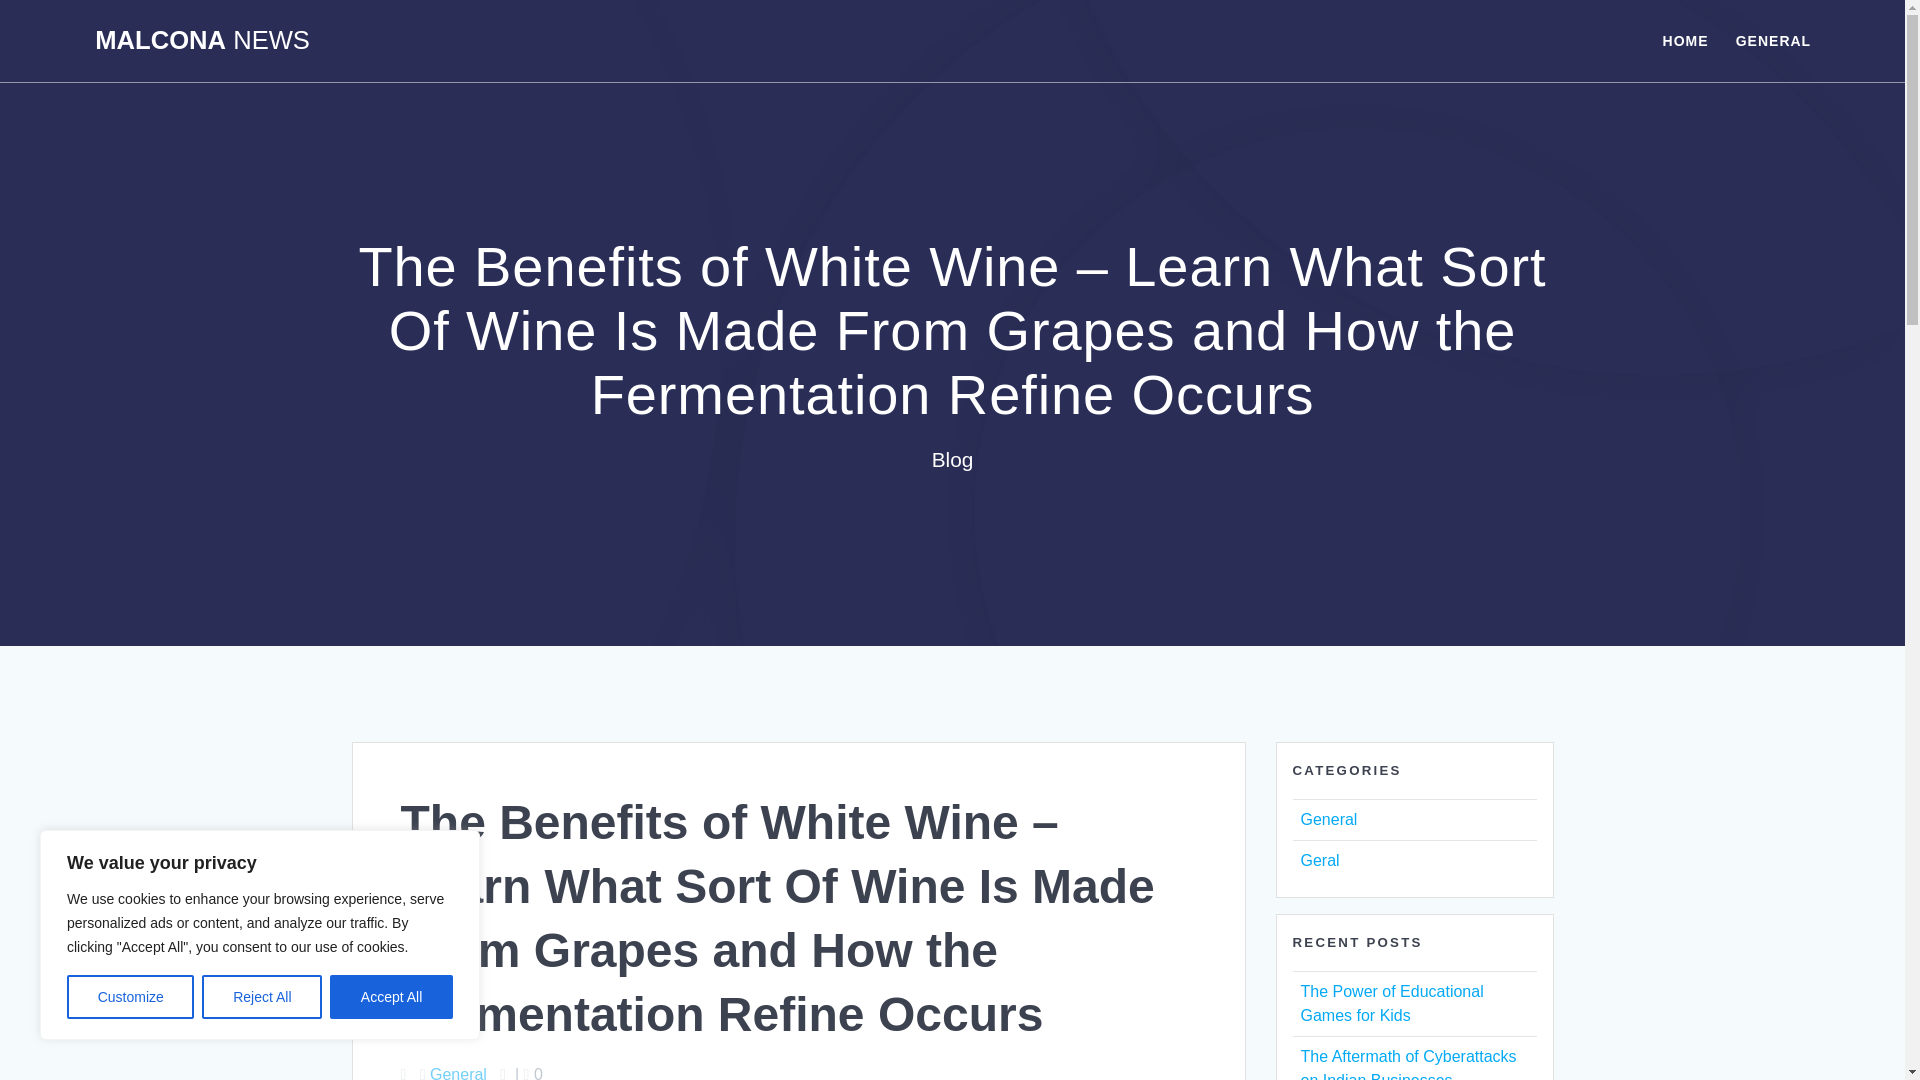 The image size is (1920, 1080). Describe the element at coordinates (1772, 40) in the screenshot. I see `GENERAL` at that location.